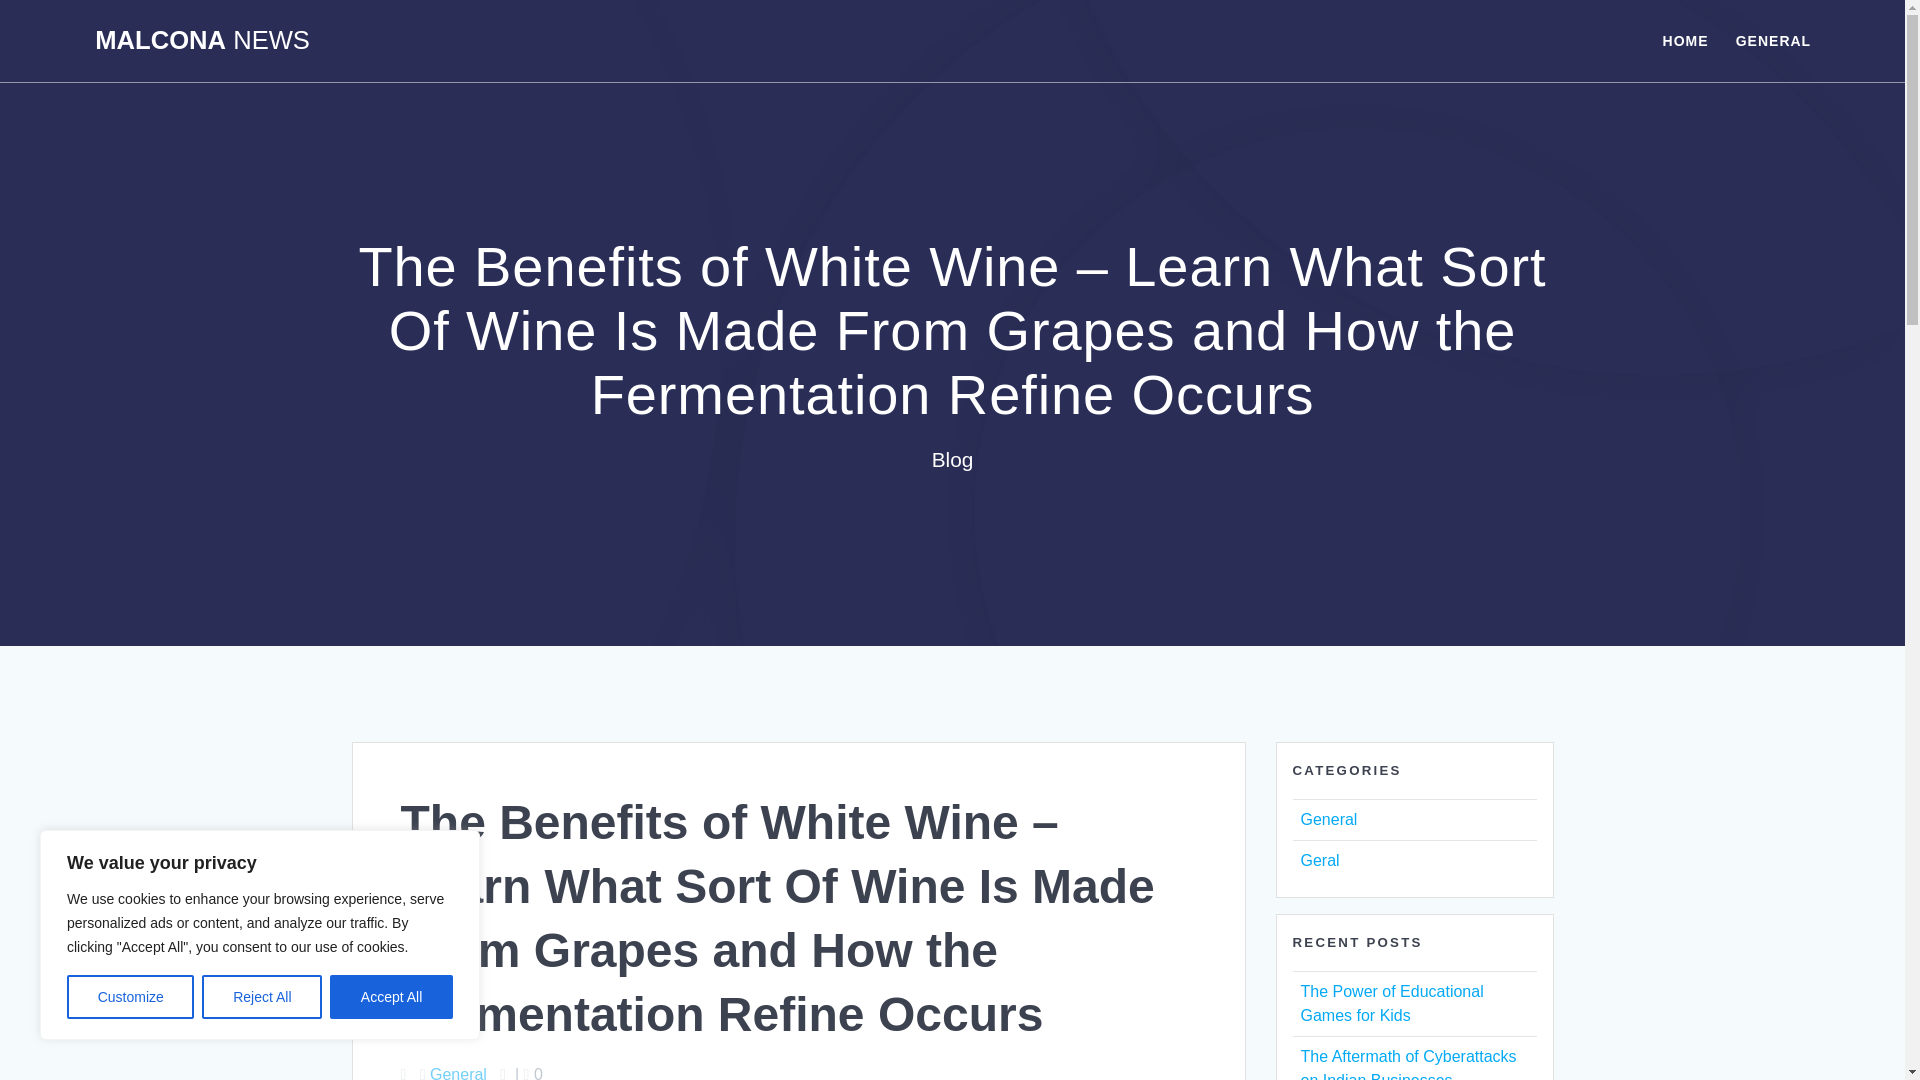 The image size is (1920, 1080). Describe the element at coordinates (1772, 40) in the screenshot. I see `GENERAL` at that location.